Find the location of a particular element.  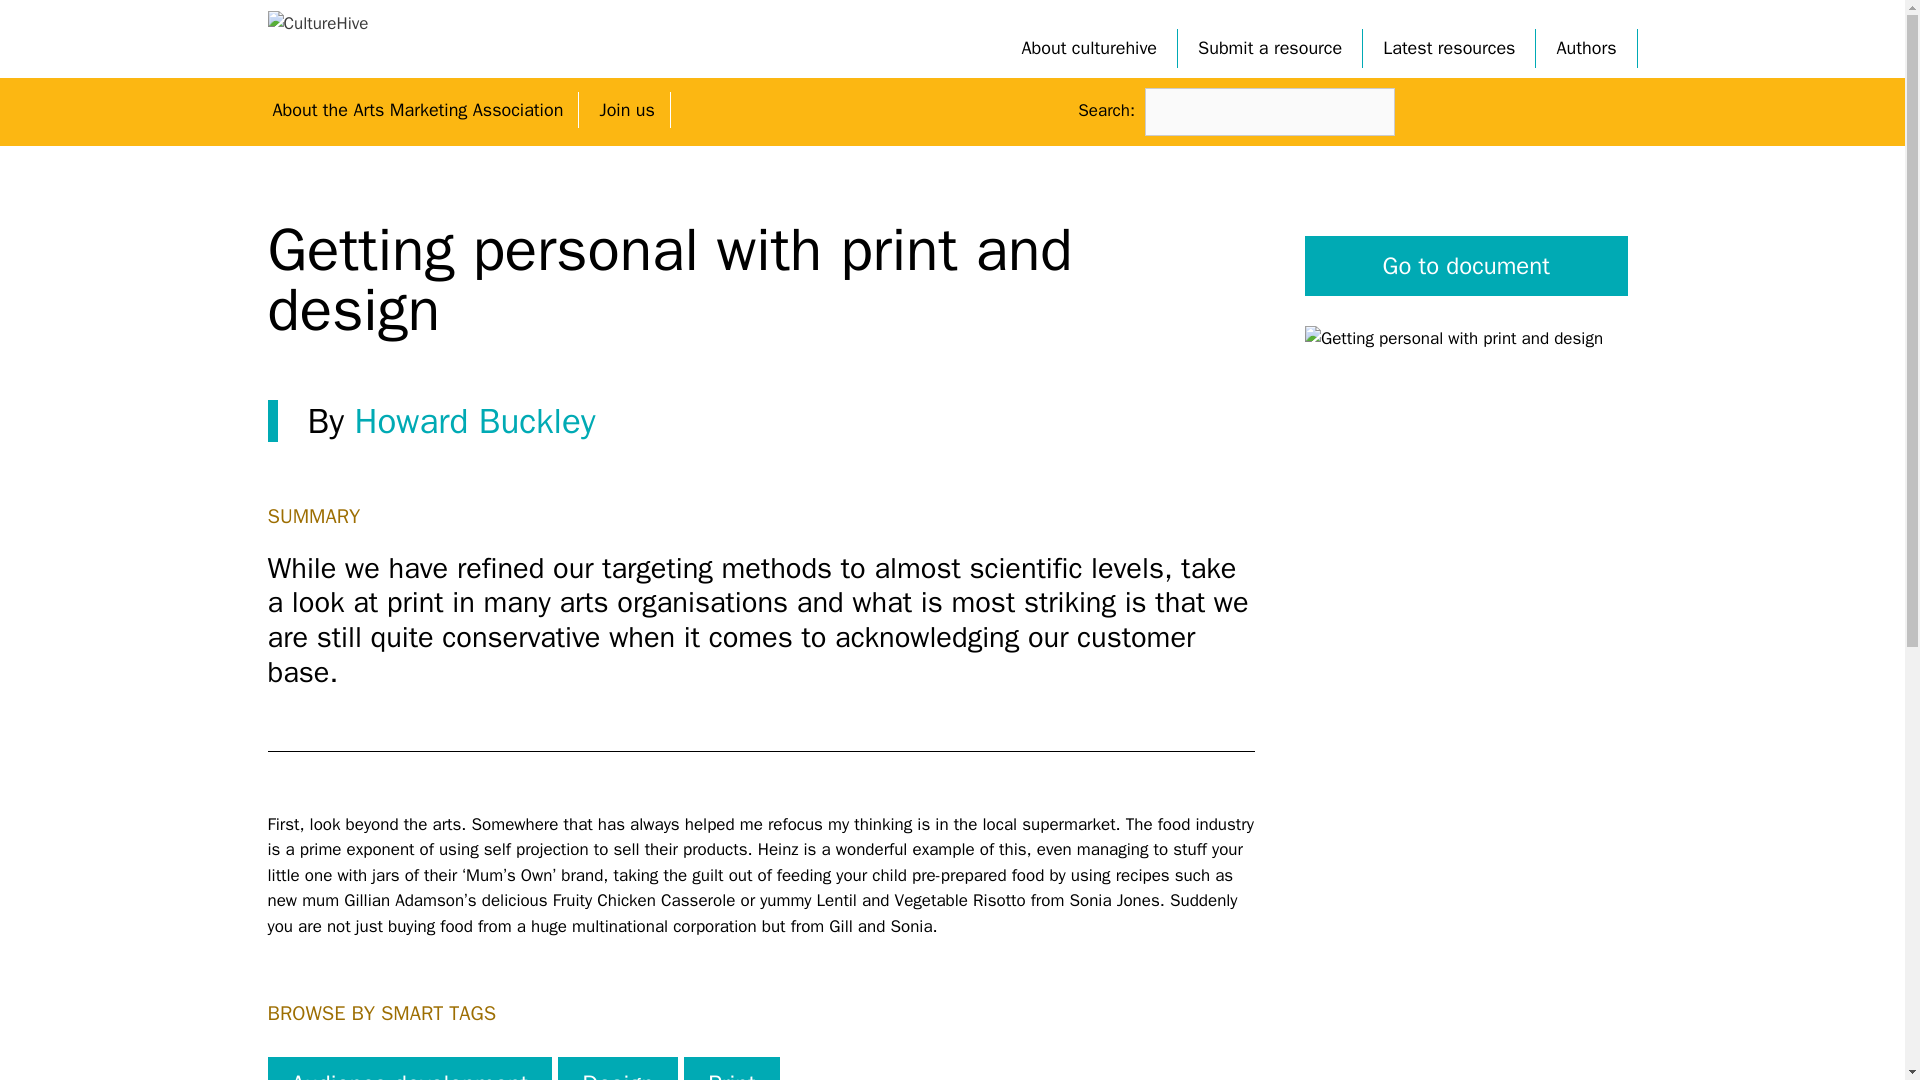

Audience development is located at coordinates (410, 1068).